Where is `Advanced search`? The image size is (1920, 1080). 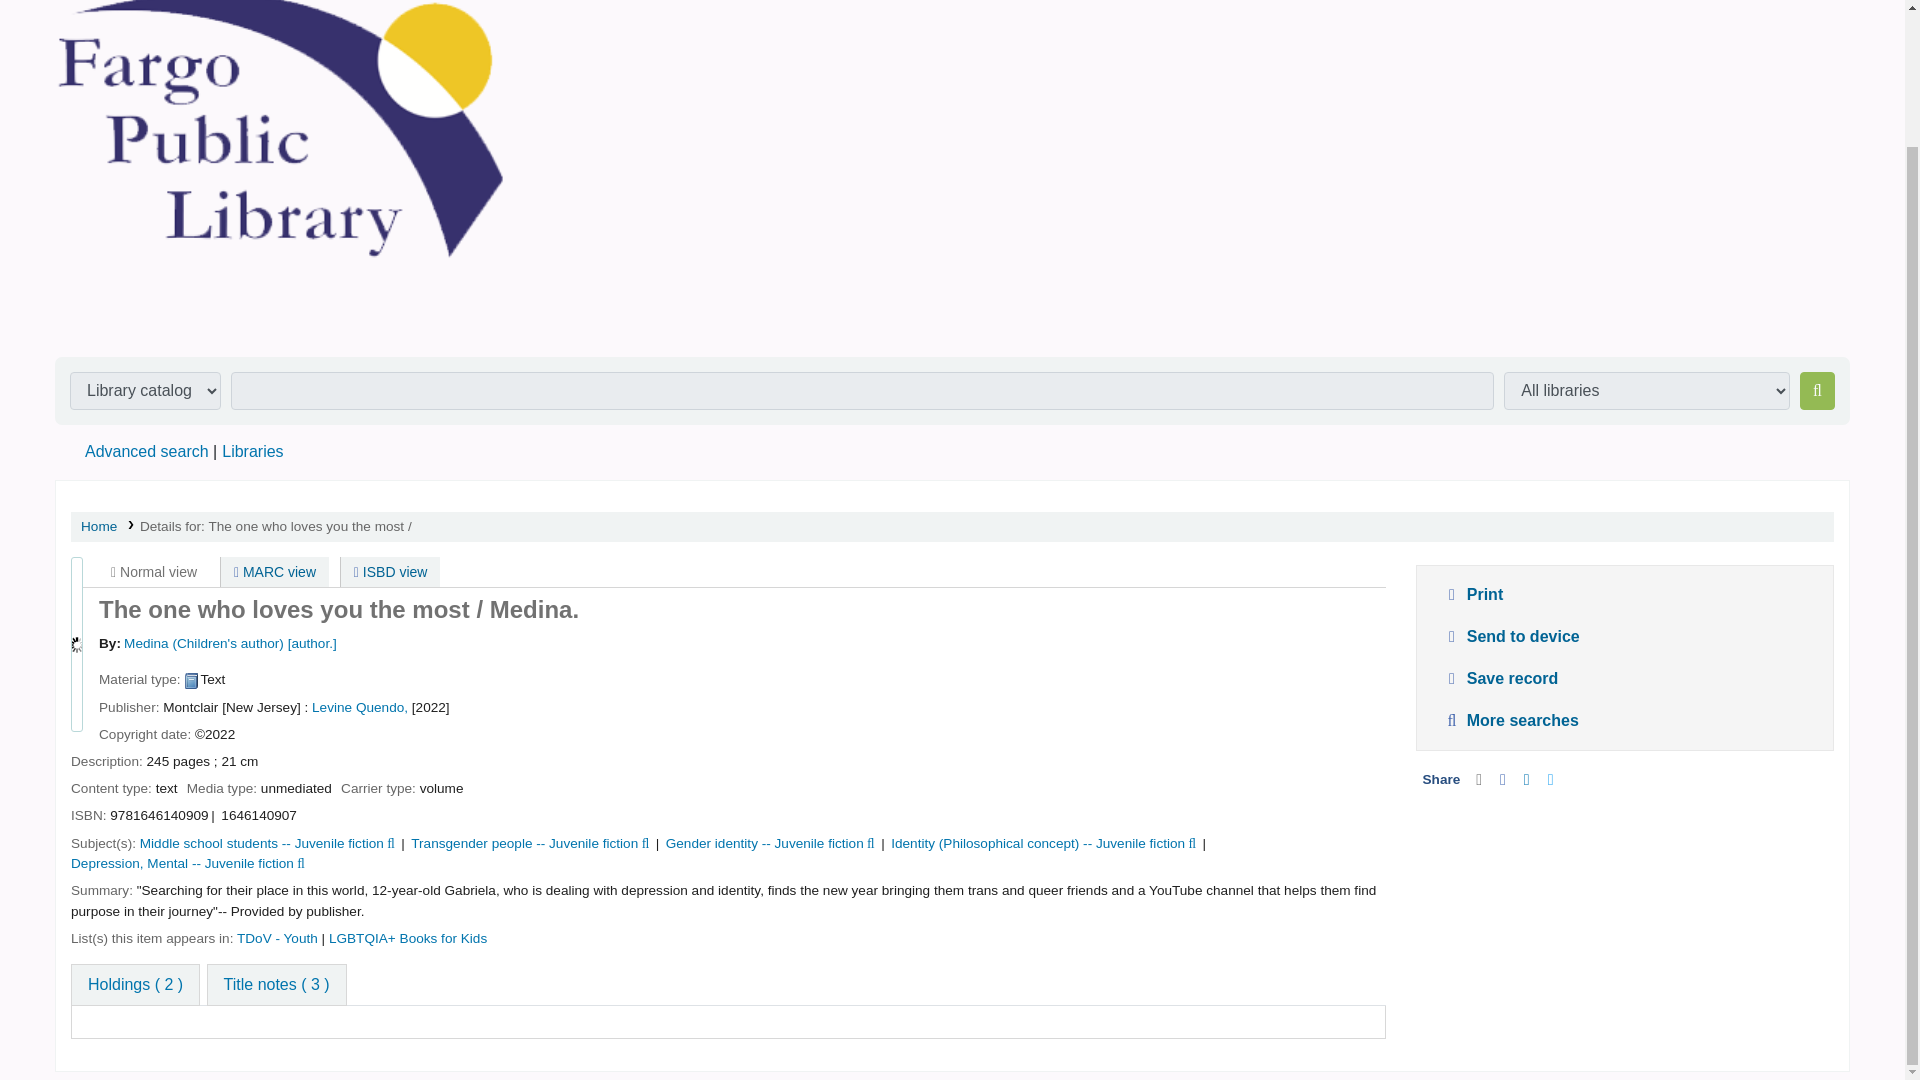 Advanced search is located at coordinates (146, 451).